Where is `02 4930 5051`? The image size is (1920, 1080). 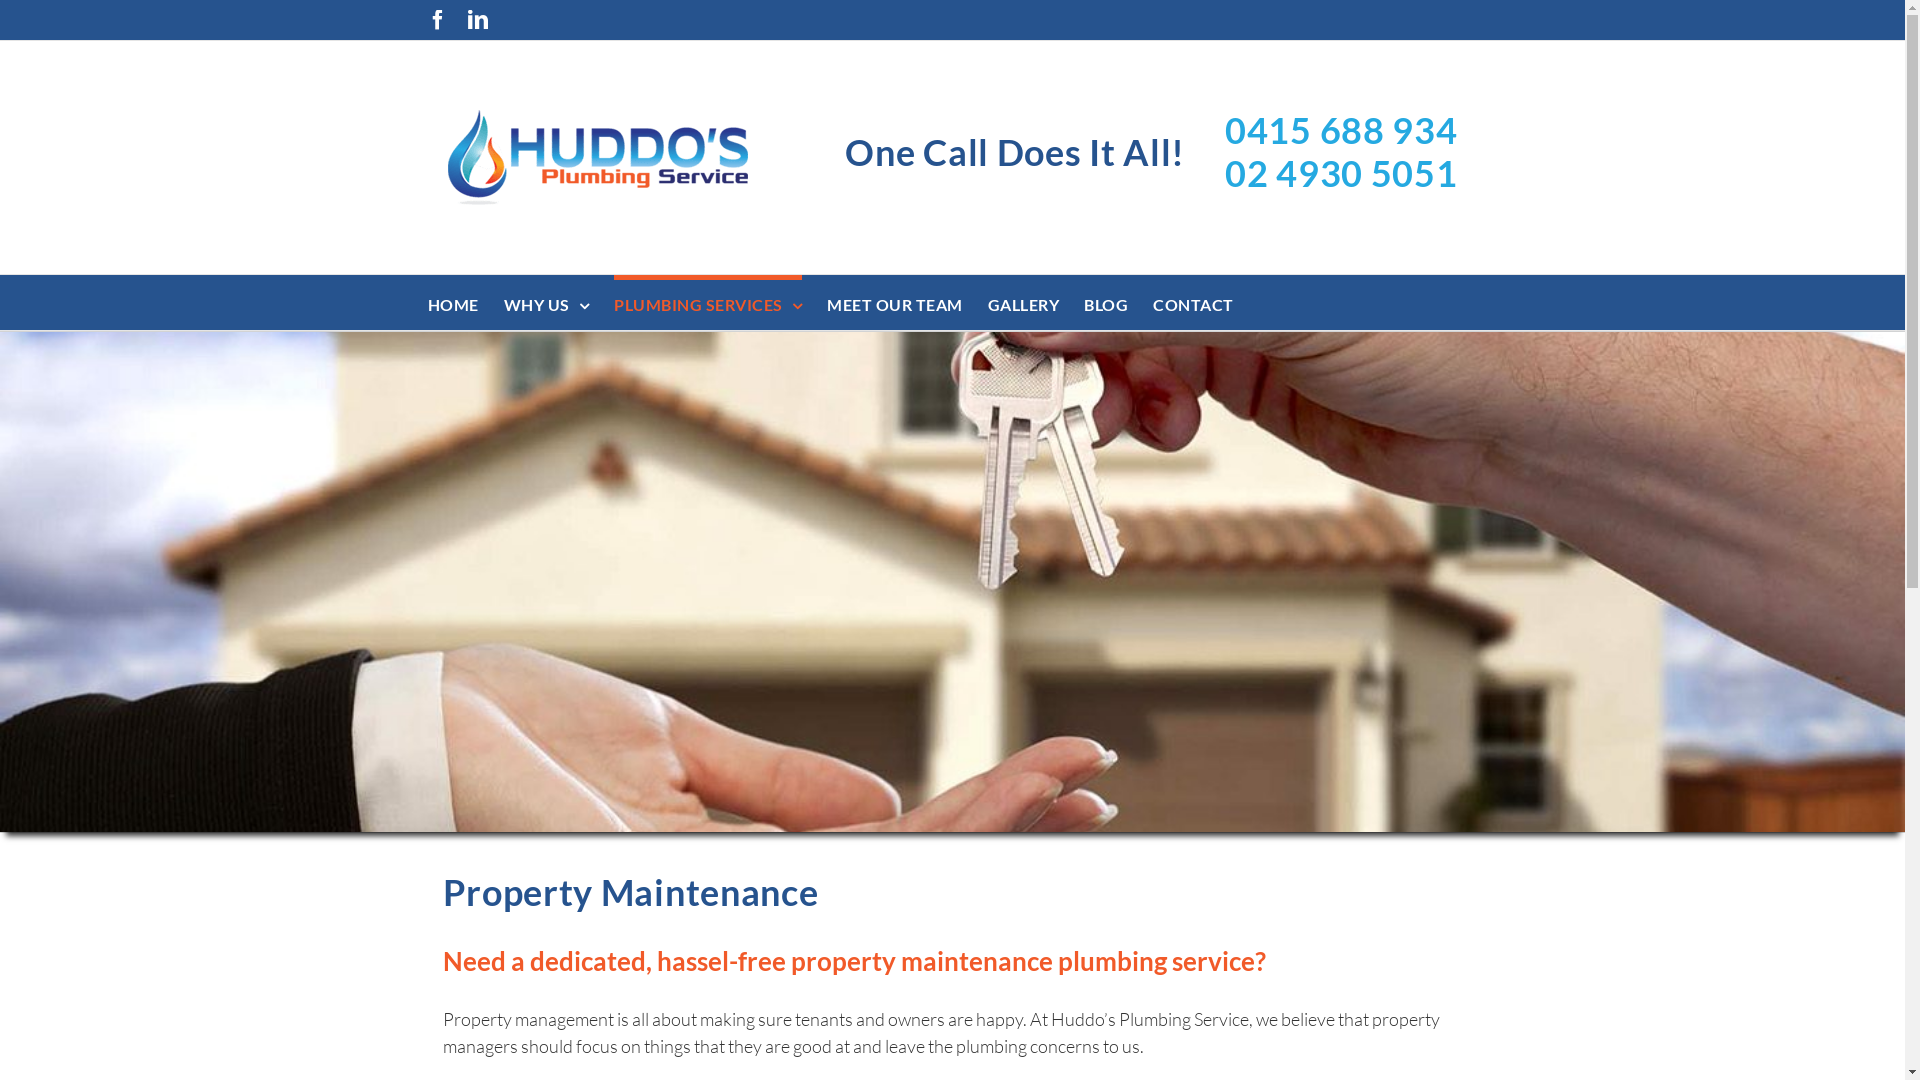 02 4930 5051 is located at coordinates (1341, 174).